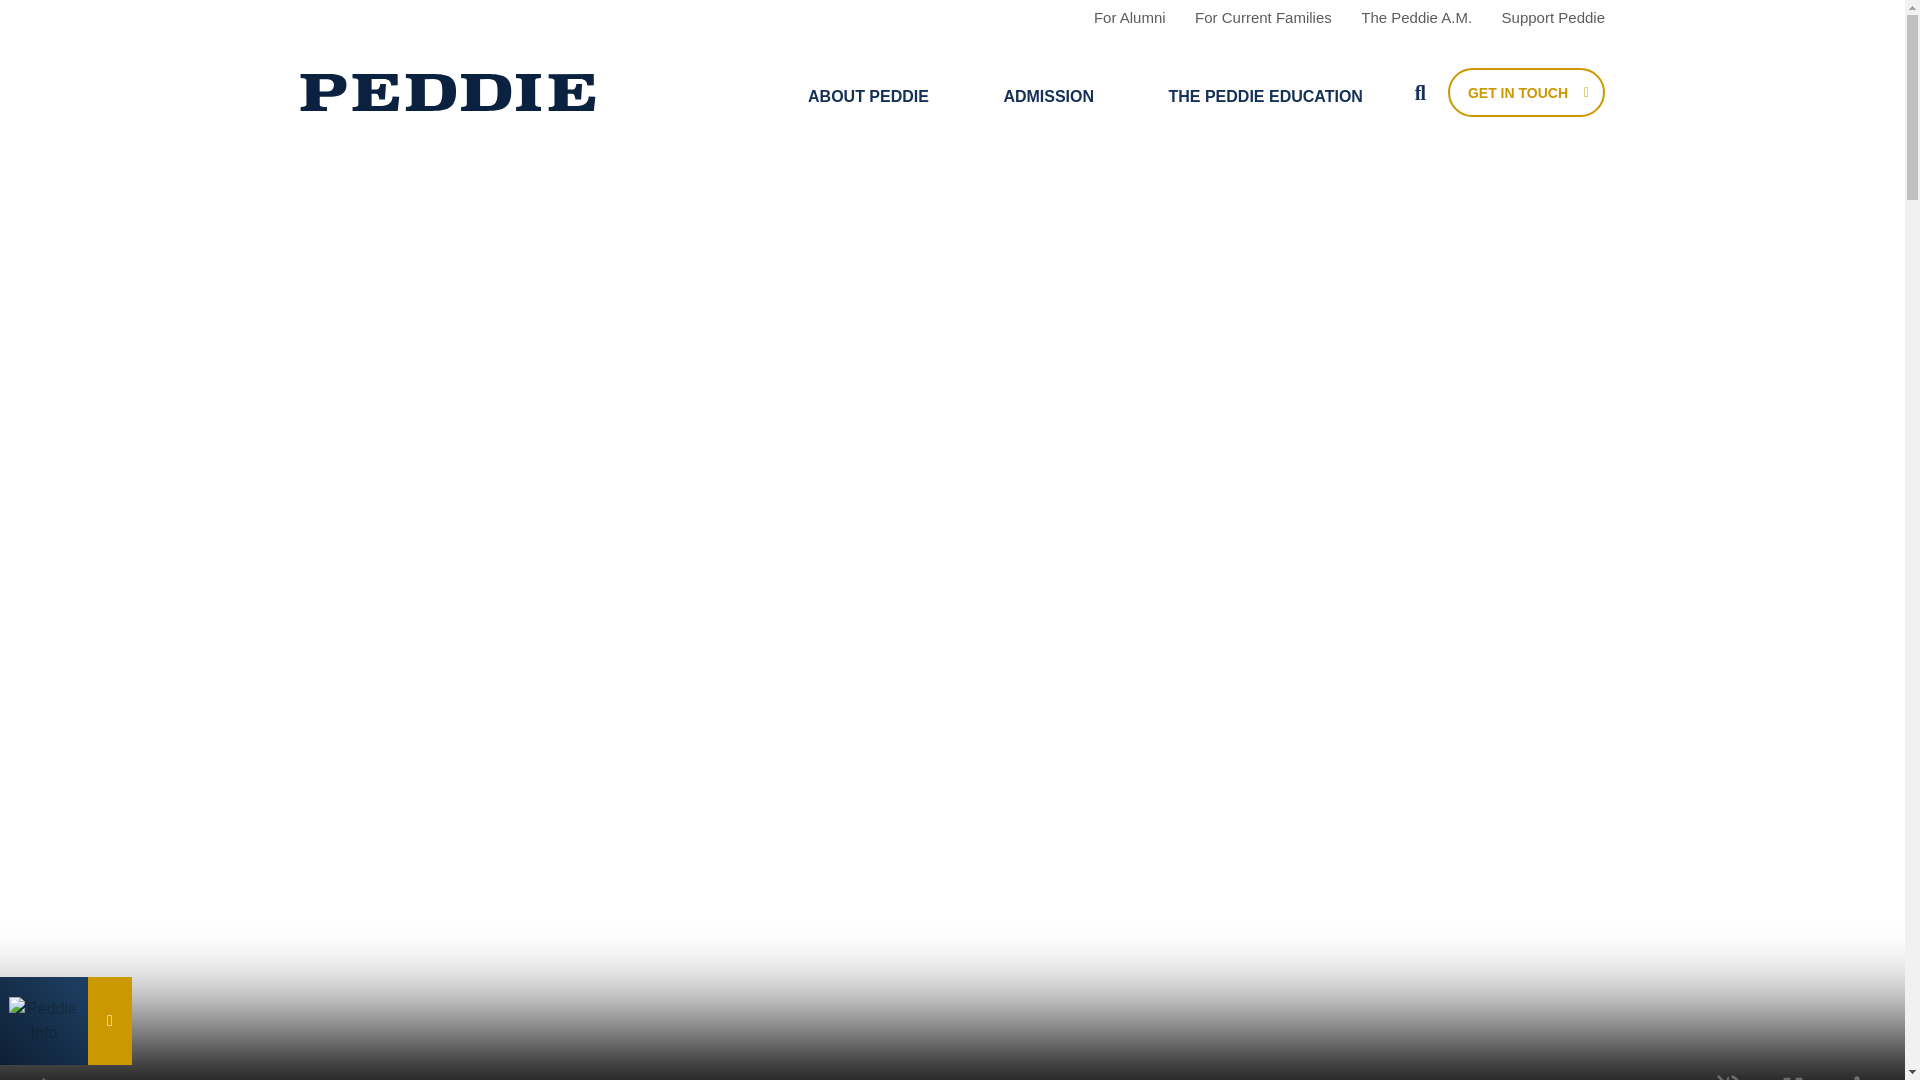  I want to click on ADMISSION, so click(1048, 102).